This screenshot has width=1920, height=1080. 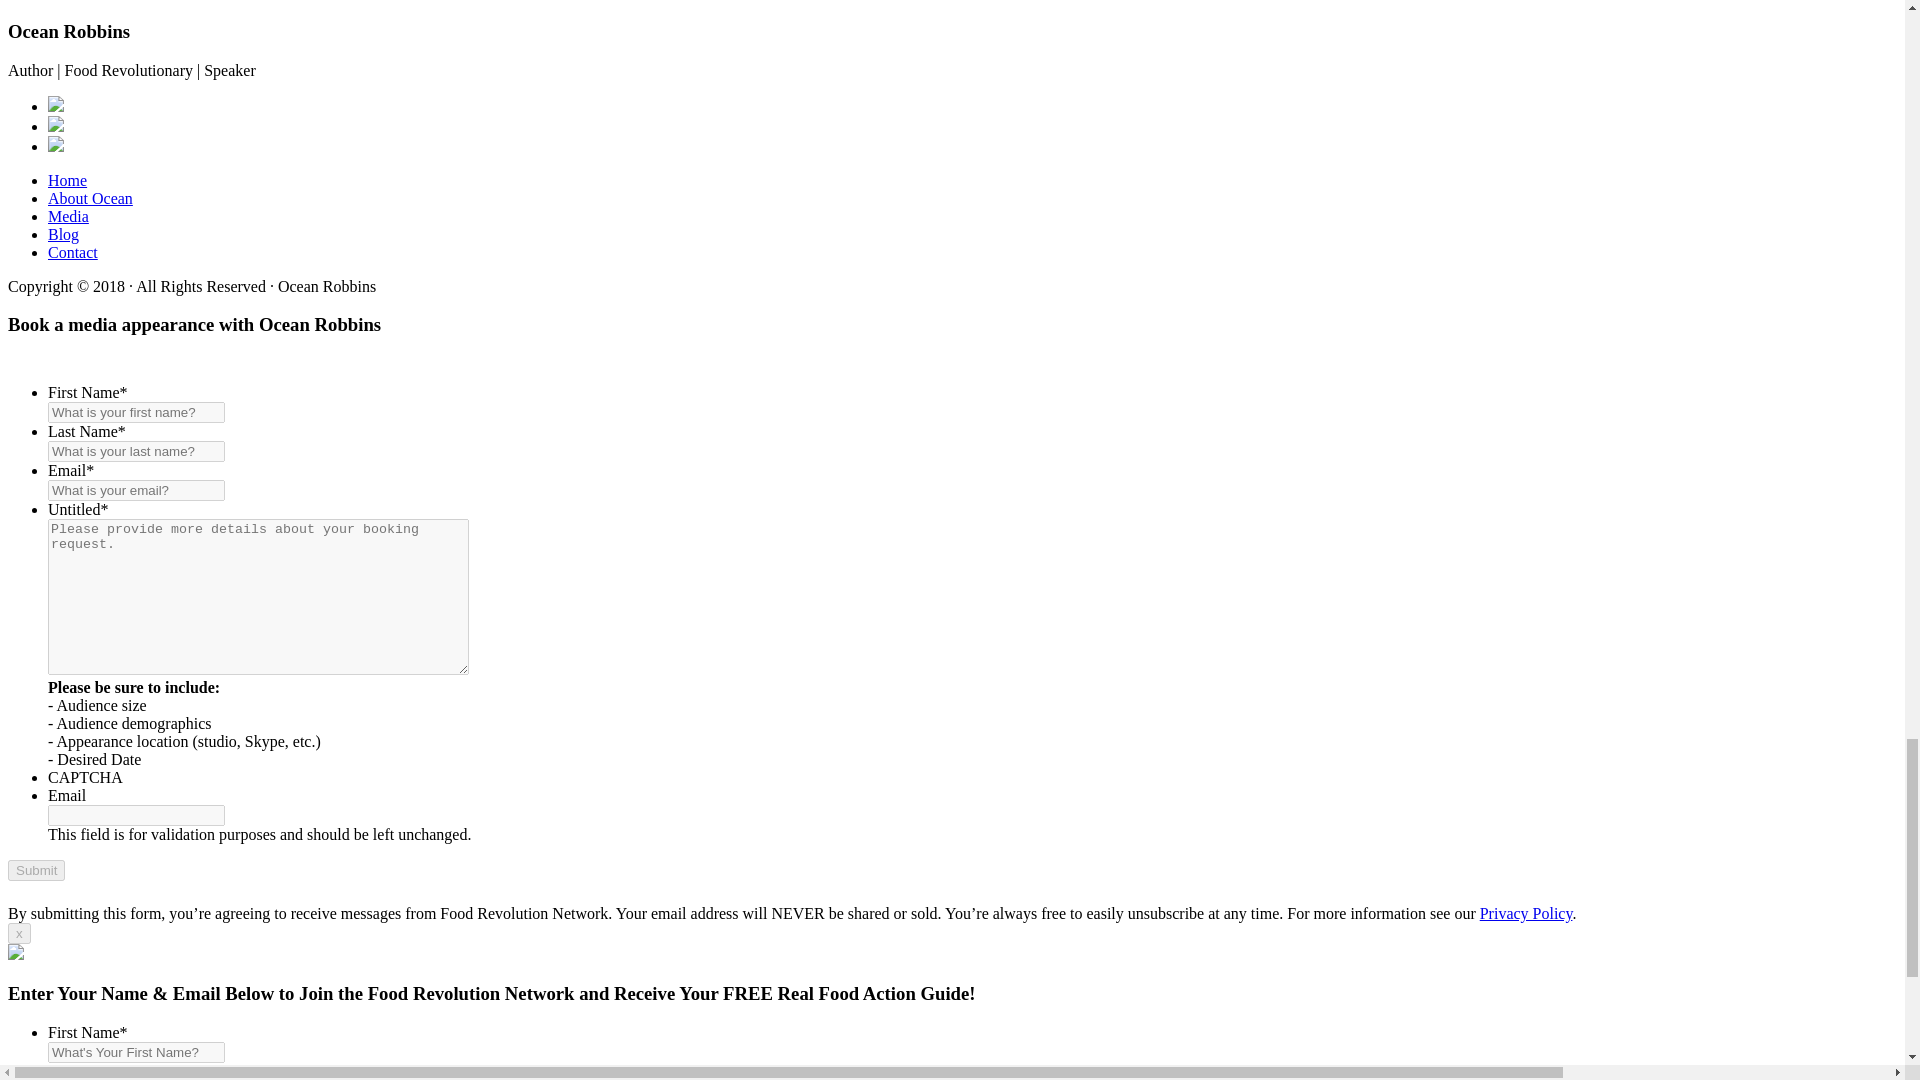 What do you see at coordinates (68, 216) in the screenshot?
I see `Media` at bounding box center [68, 216].